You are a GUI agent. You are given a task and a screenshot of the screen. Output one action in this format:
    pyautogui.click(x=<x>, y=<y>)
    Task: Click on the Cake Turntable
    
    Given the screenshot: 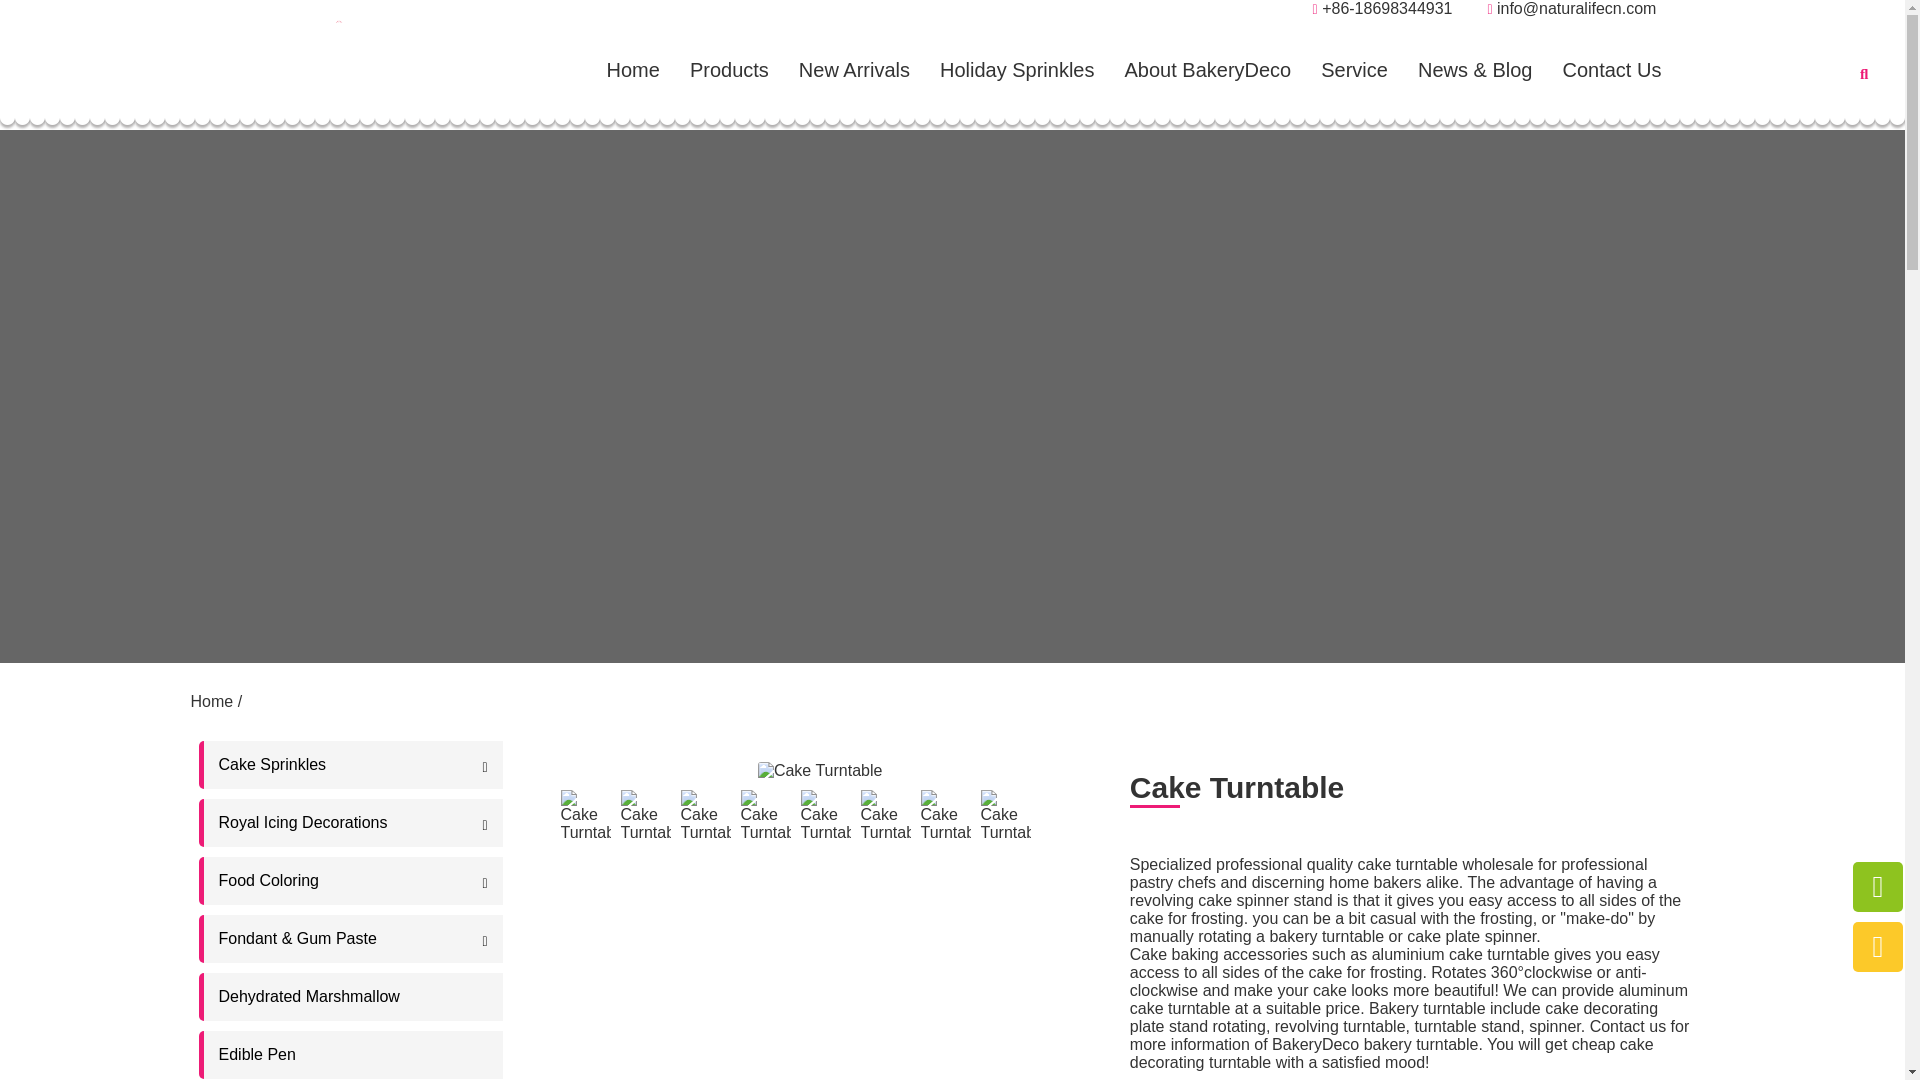 What is the action you would take?
    pyautogui.click(x=764, y=816)
    